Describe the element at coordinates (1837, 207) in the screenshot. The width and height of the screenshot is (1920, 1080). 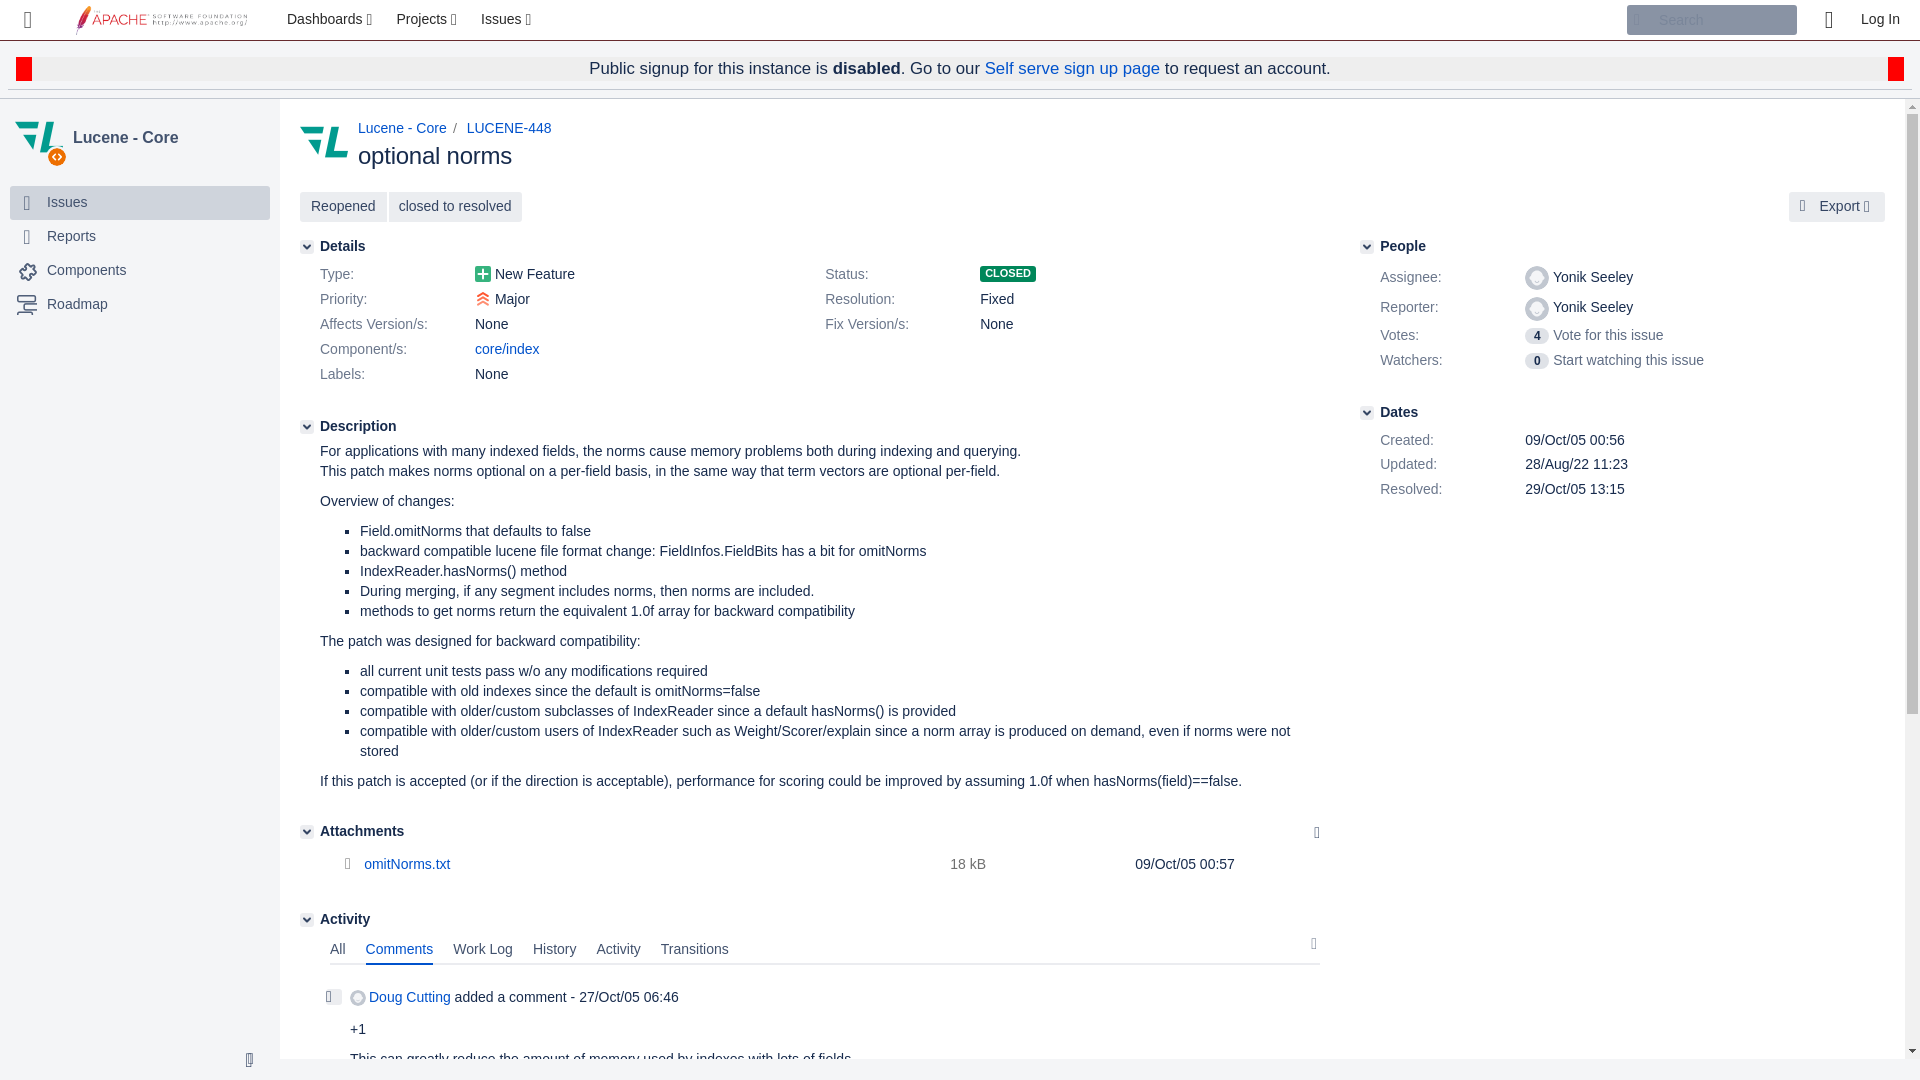
I see `Export` at that location.